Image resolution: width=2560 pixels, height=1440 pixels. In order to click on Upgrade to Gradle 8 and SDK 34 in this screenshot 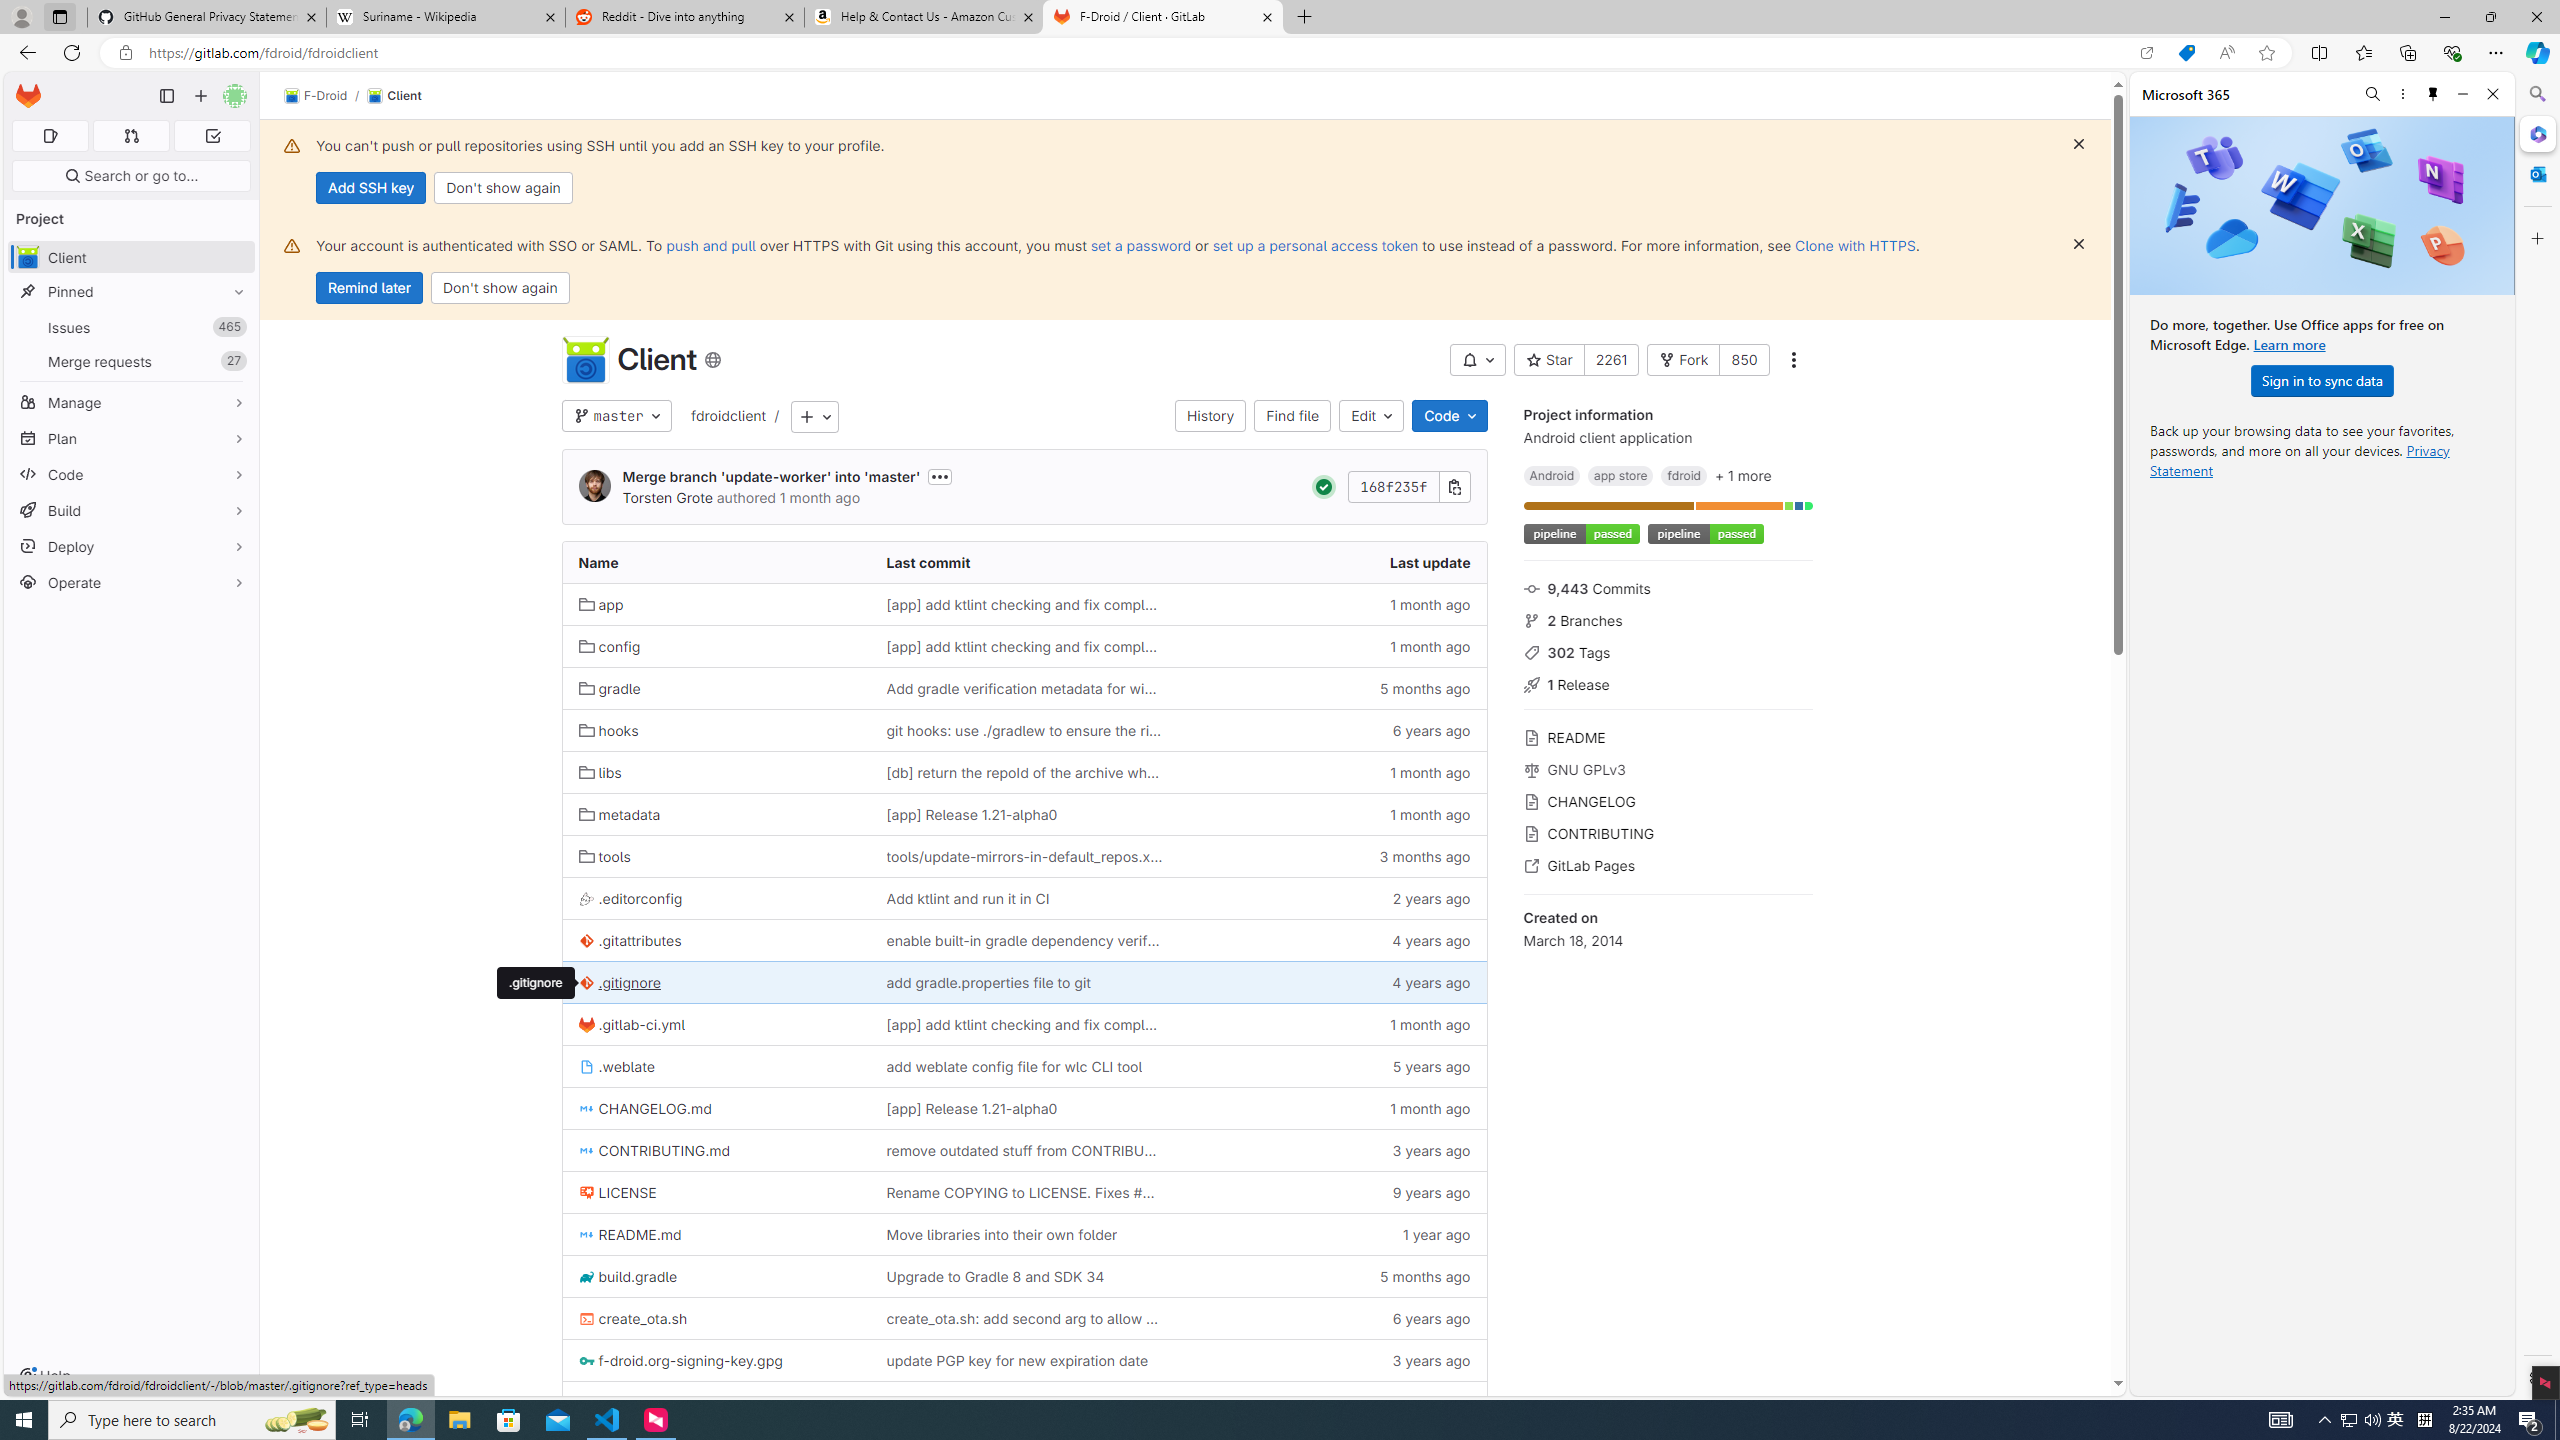, I will do `click(1025, 1276)`.